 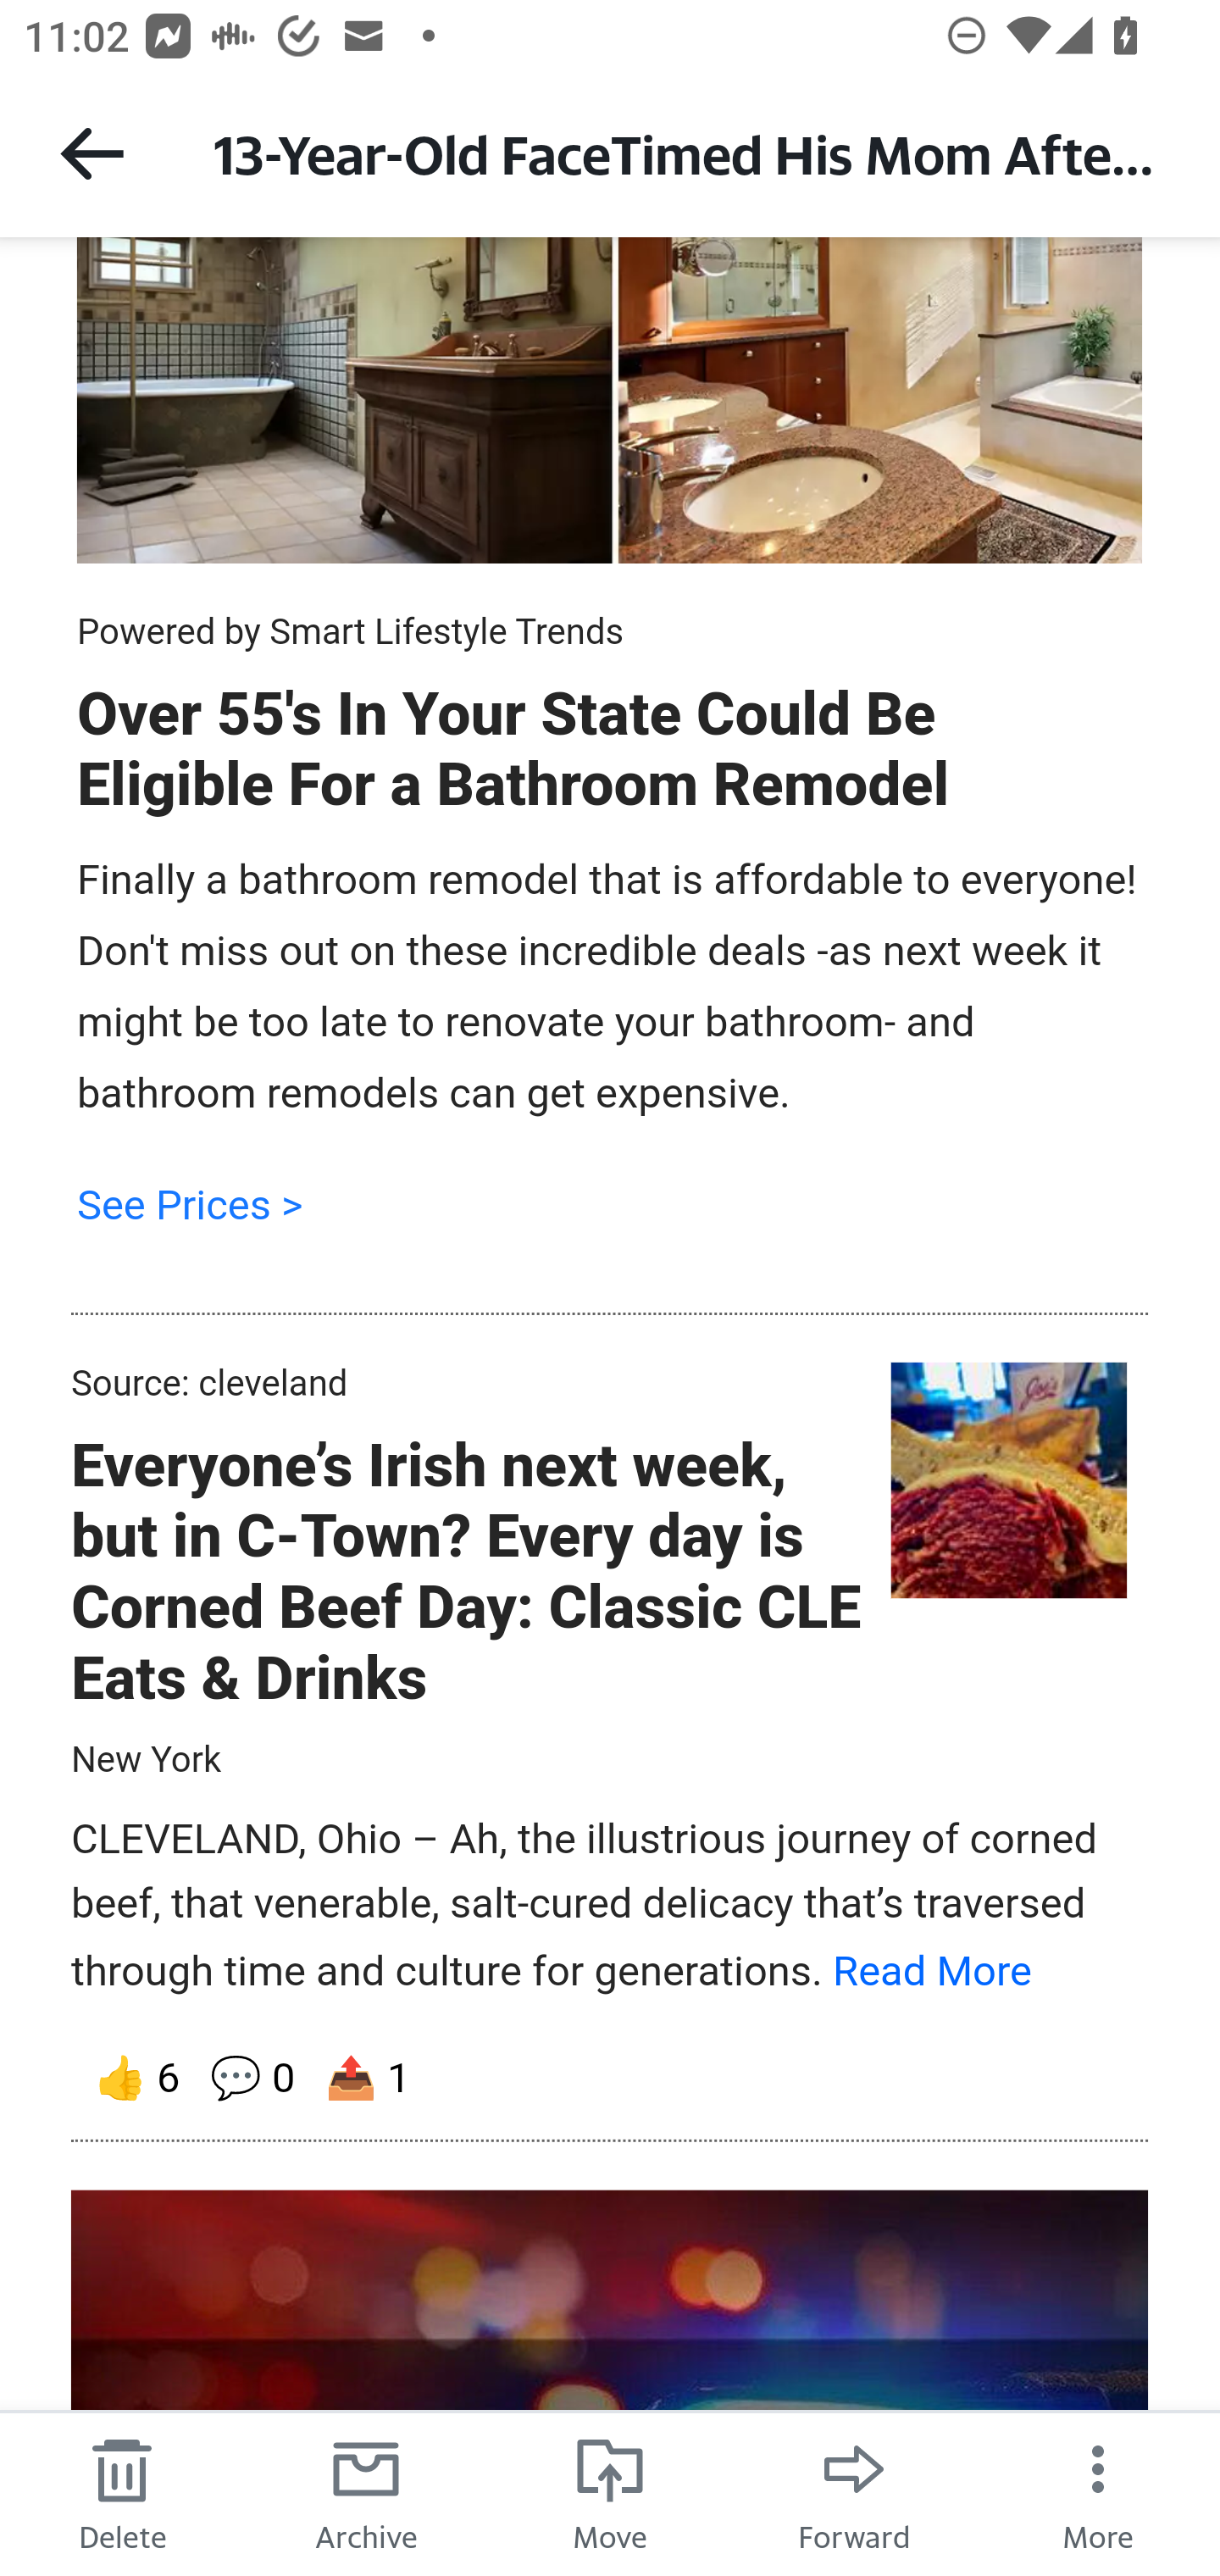 I want to click on Back, so click(x=91, y=153).